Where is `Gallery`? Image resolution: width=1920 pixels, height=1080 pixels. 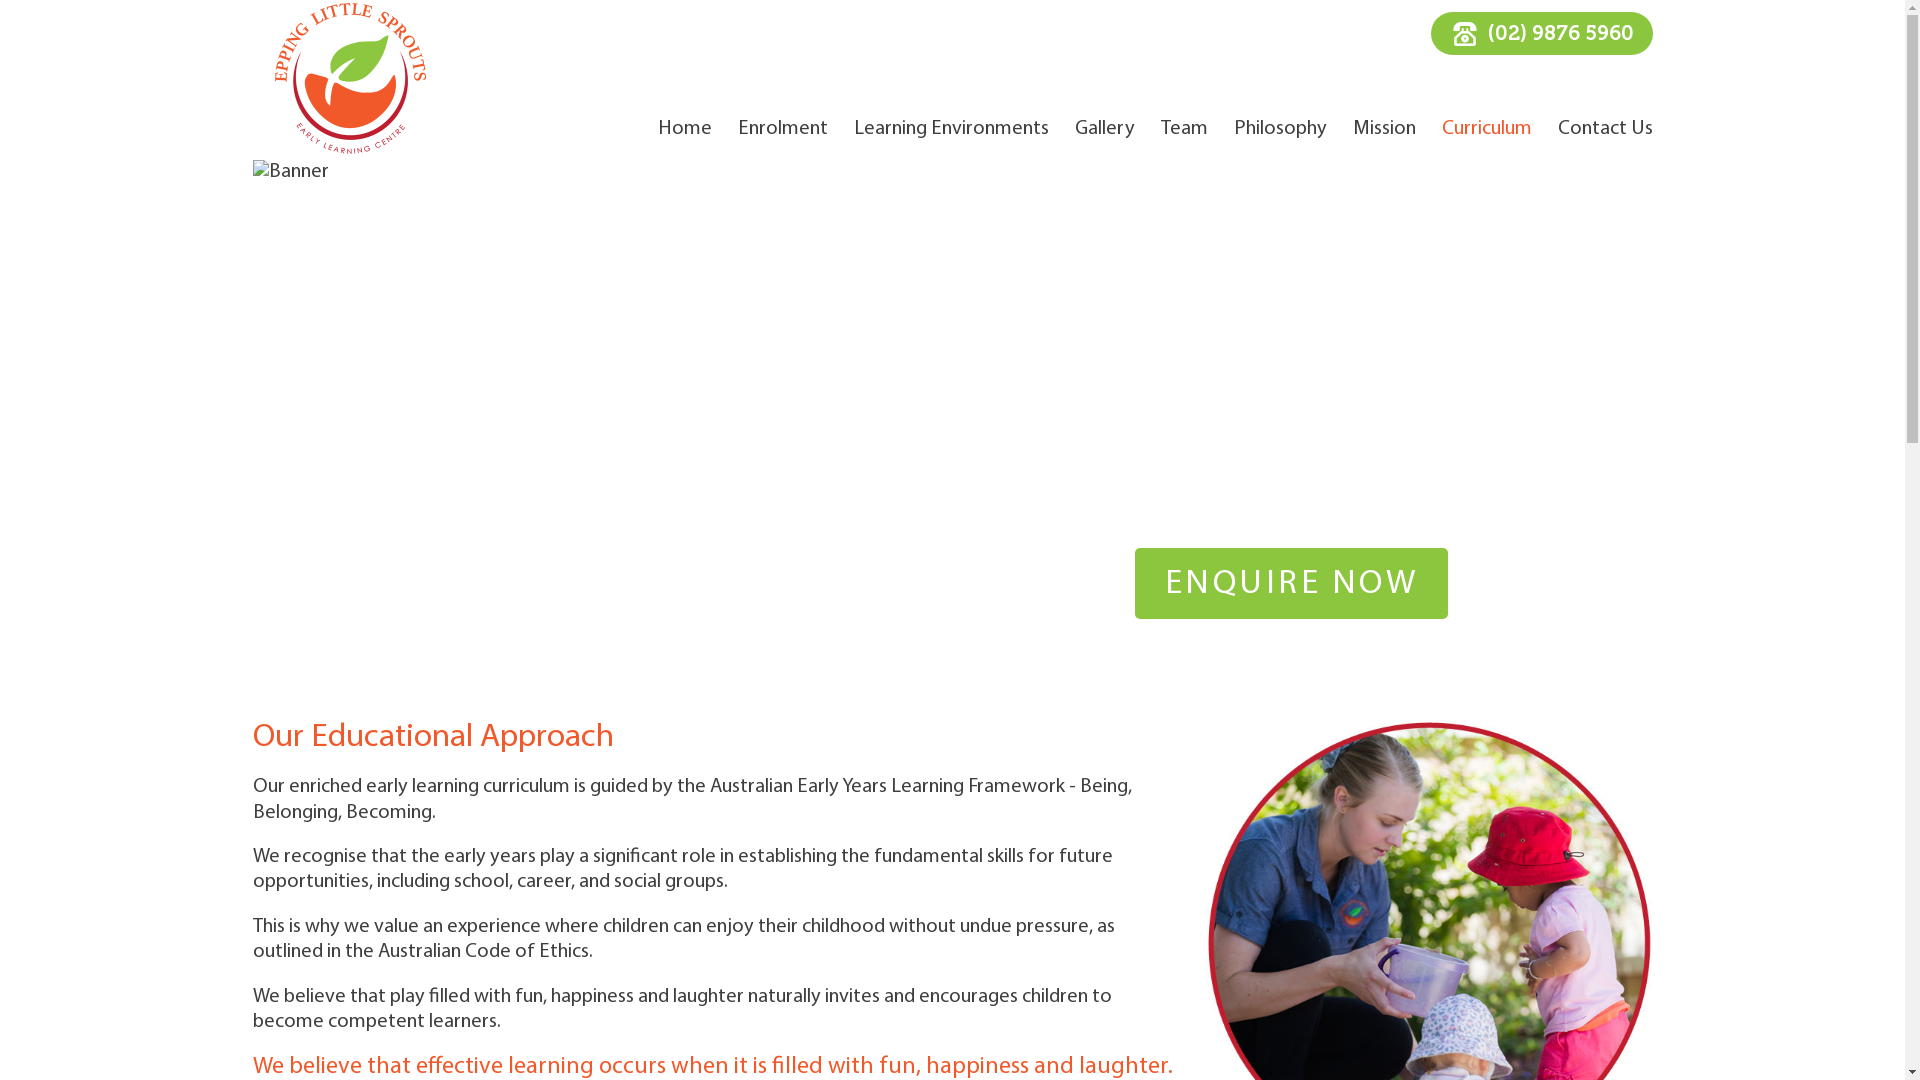
Gallery is located at coordinates (1104, 130).